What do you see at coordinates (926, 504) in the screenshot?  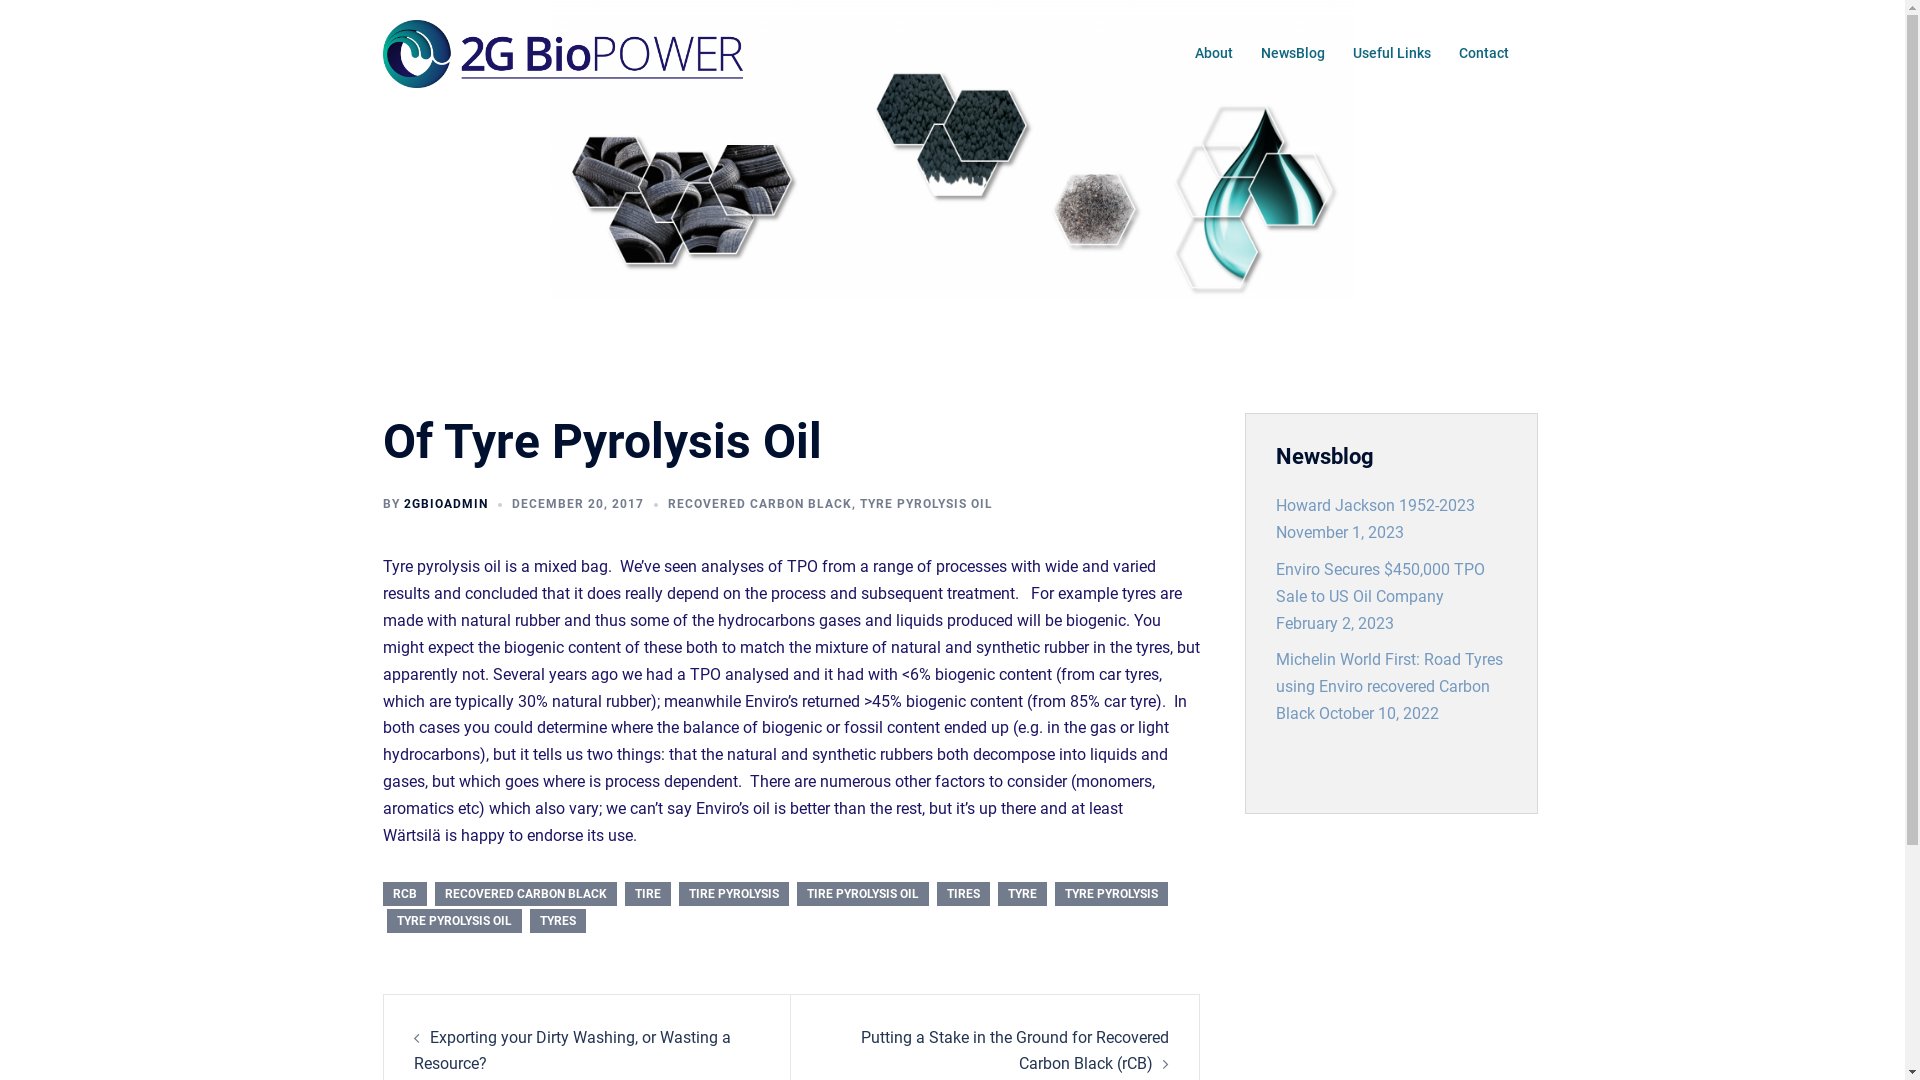 I see `TYRE PYROLYSIS OIL` at bounding box center [926, 504].